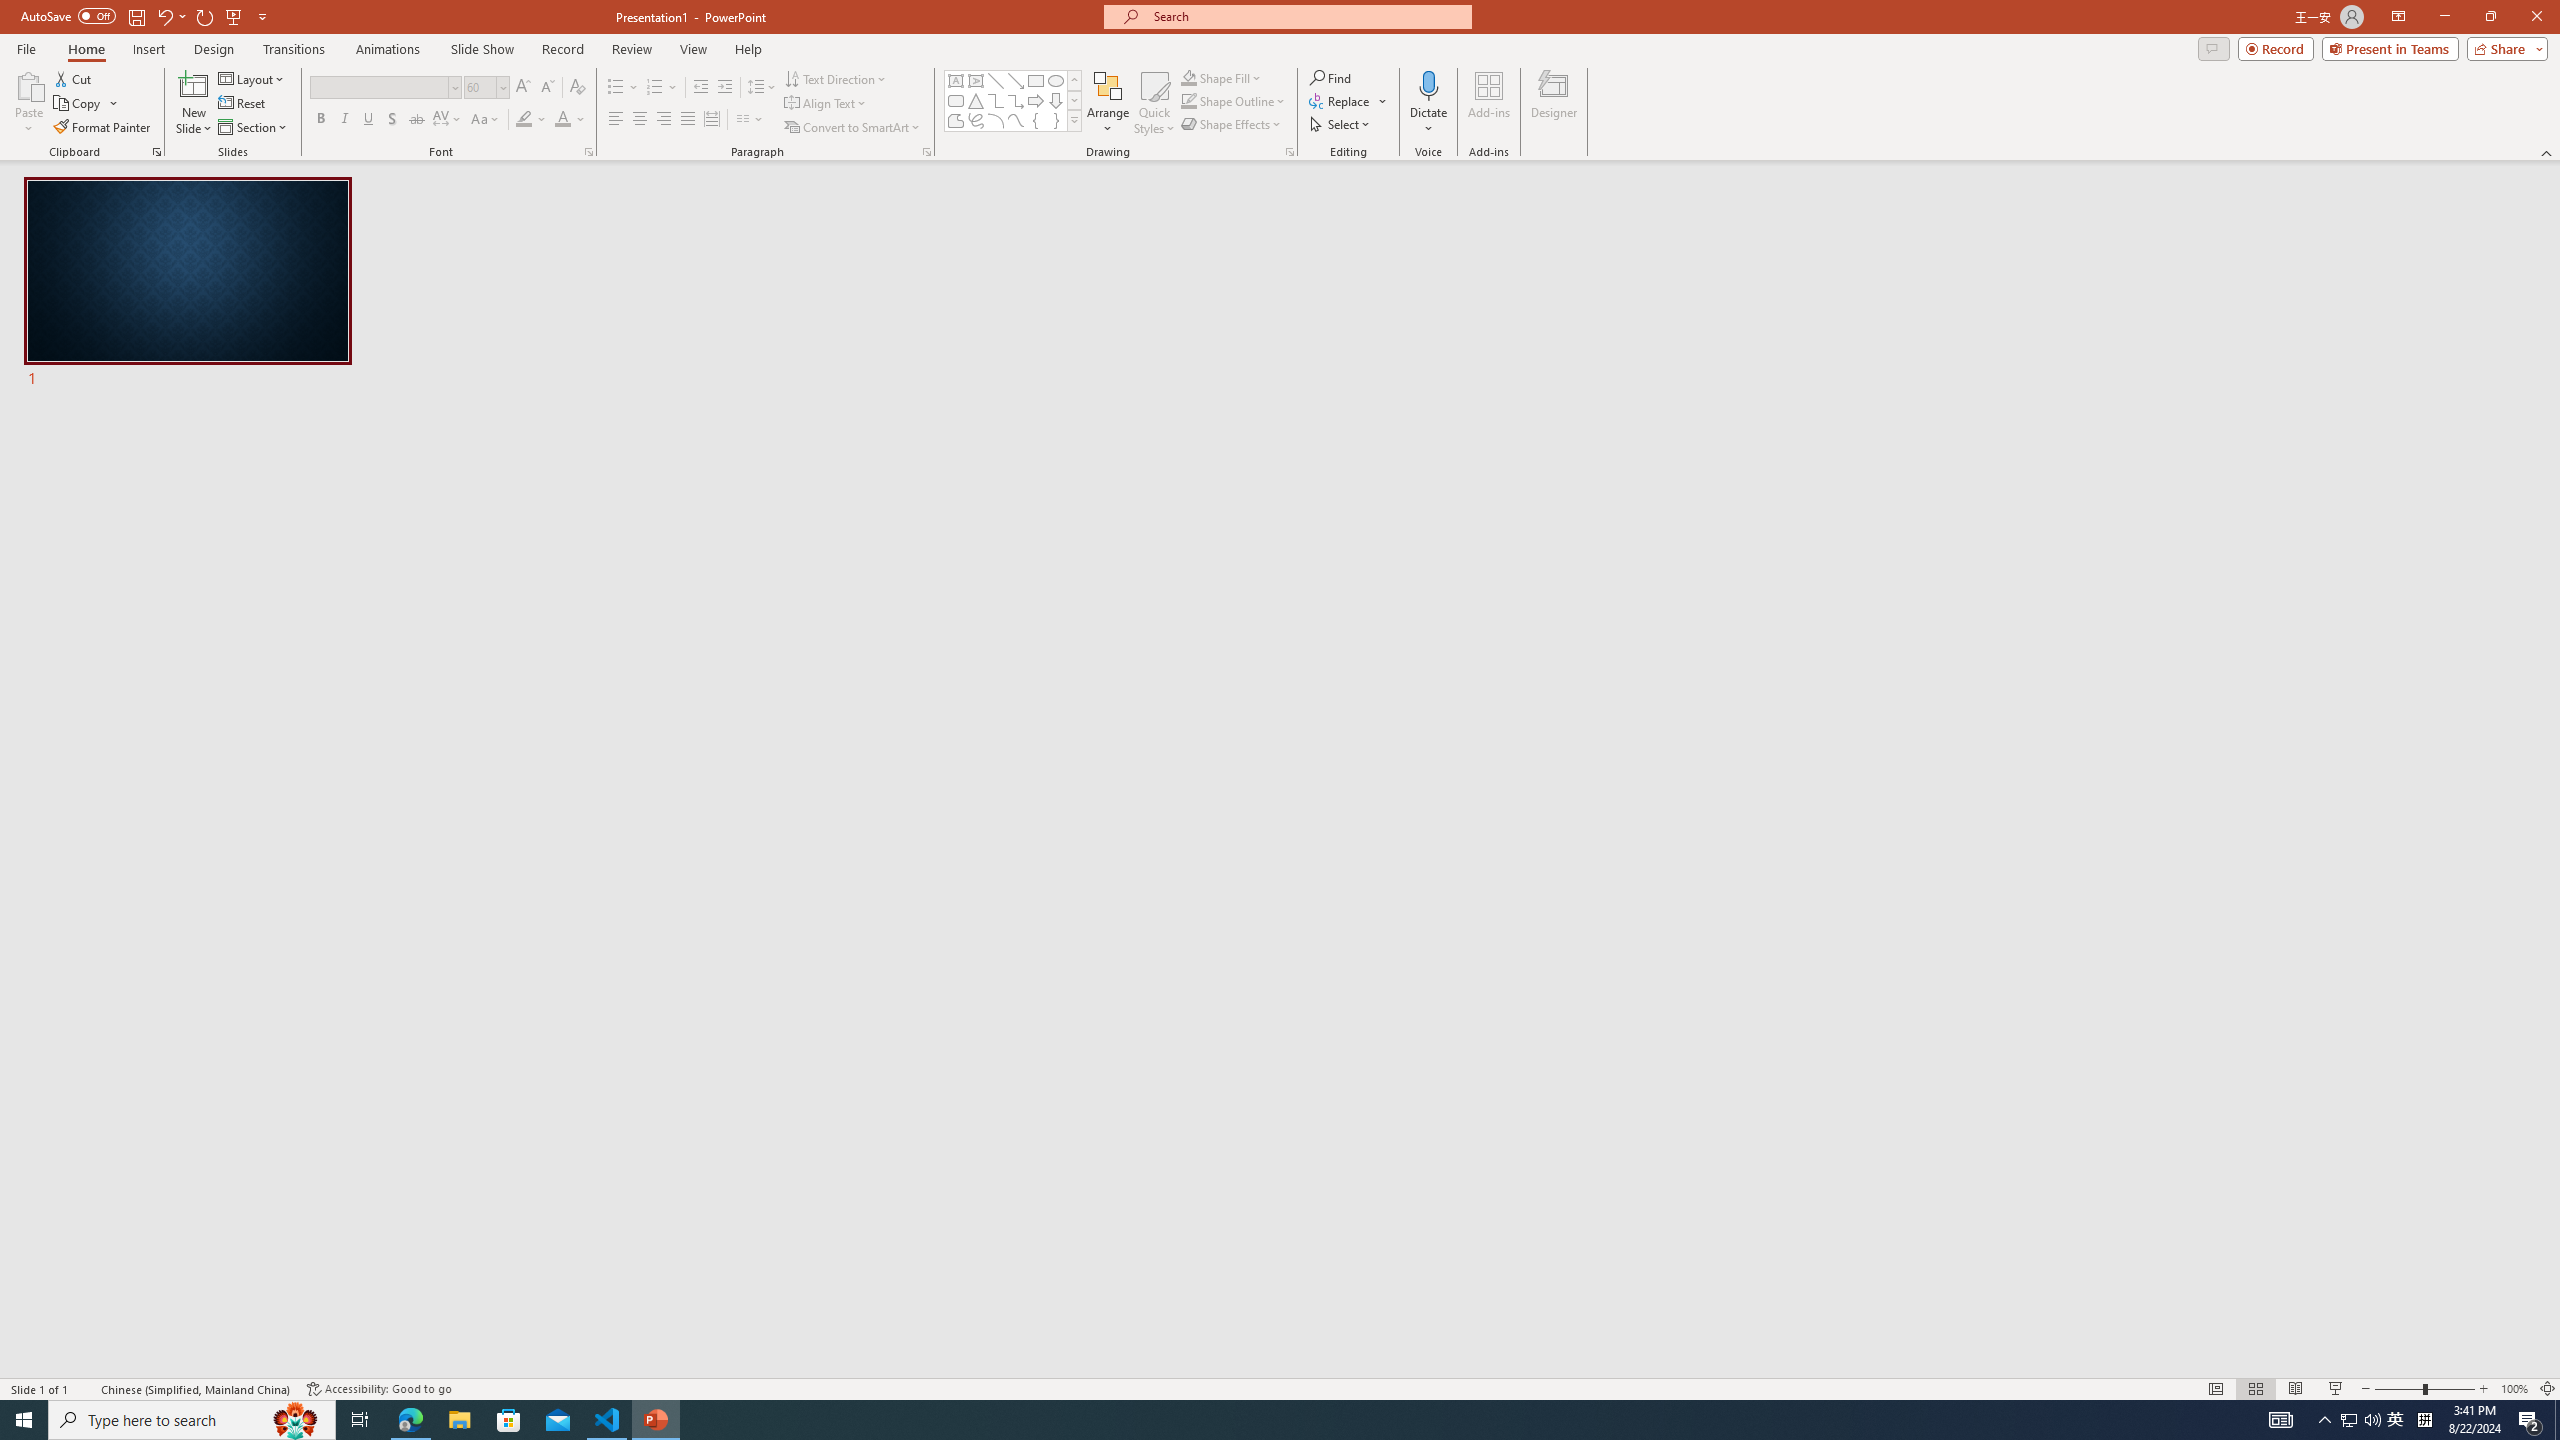 This screenshot has width=2560, height=1440. Describe the element at coordinates (1188, 78) in the screenshot. I see `Shape Fill Orange, Accent 2` at that location.